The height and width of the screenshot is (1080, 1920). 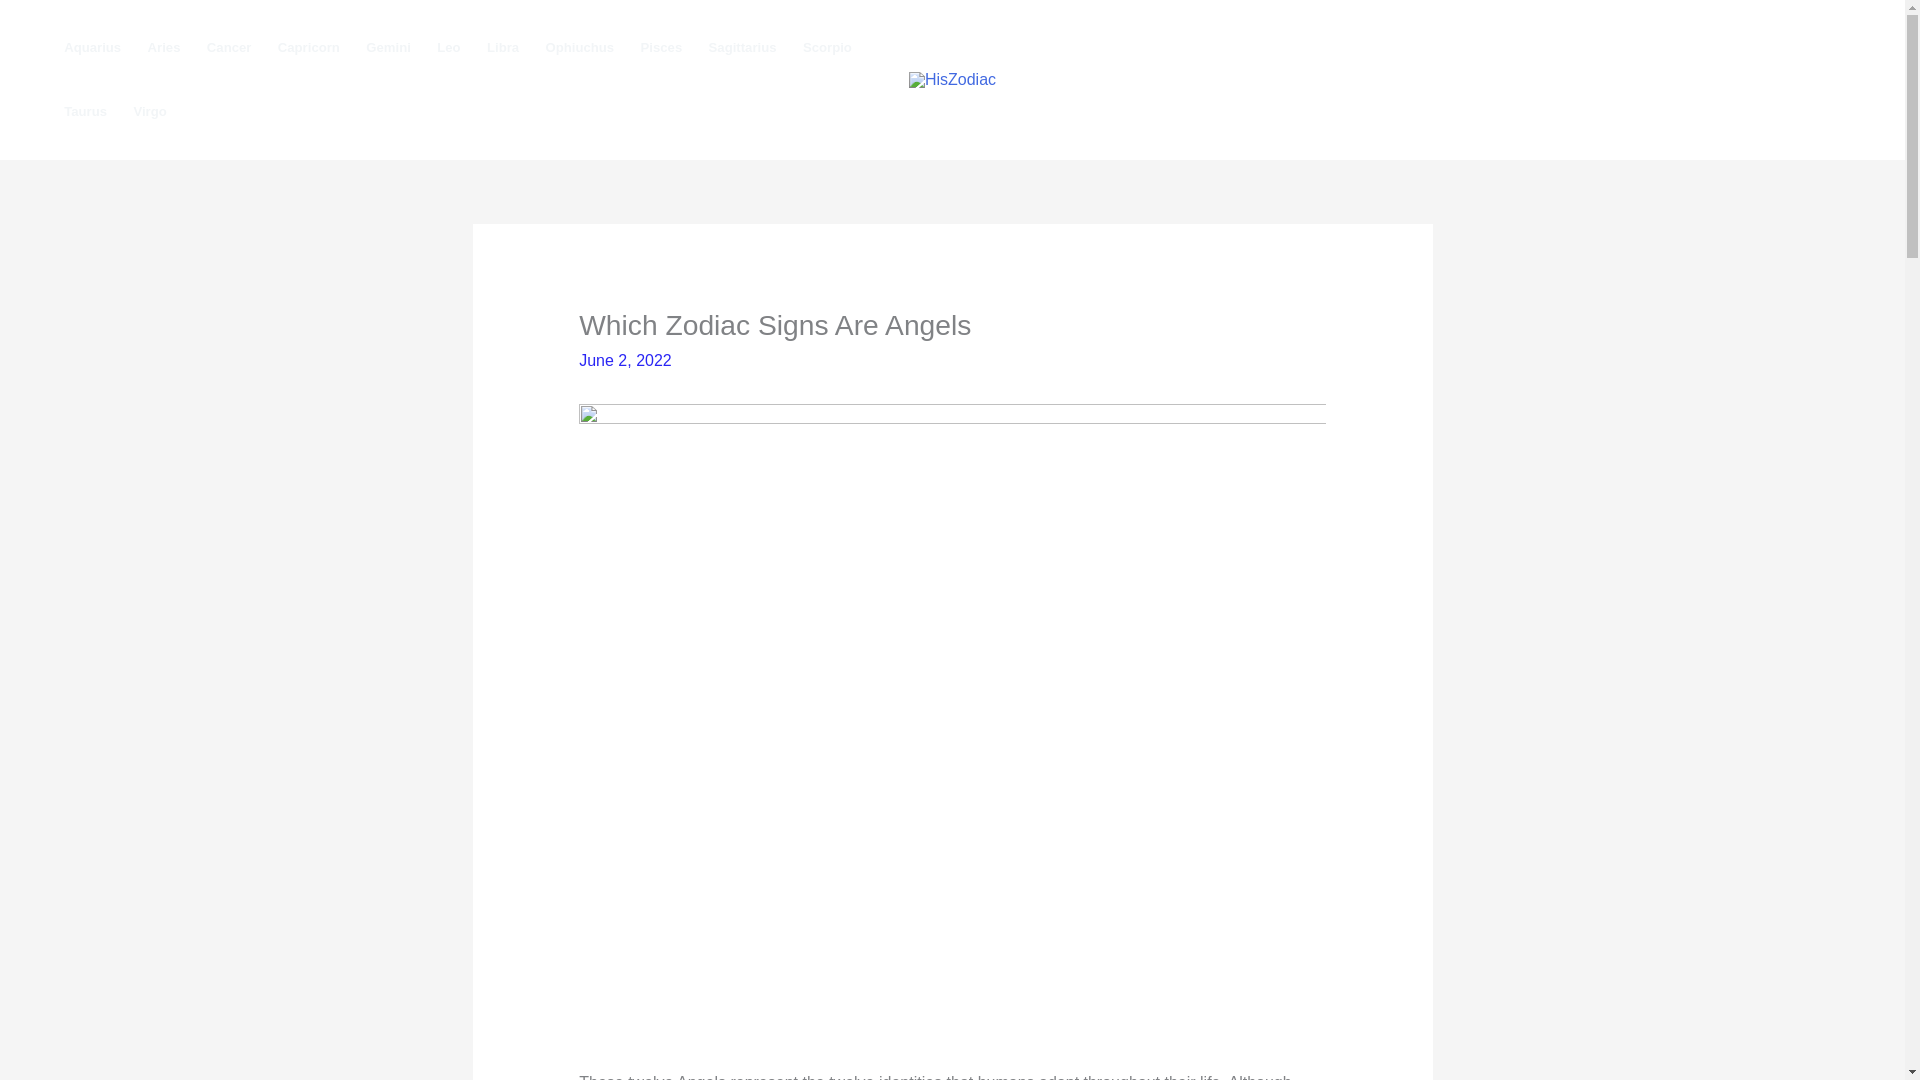 What do you see at coordinates (388, 48) in the screenshot?
I see `Gemini` at bounding box center [388, 48].